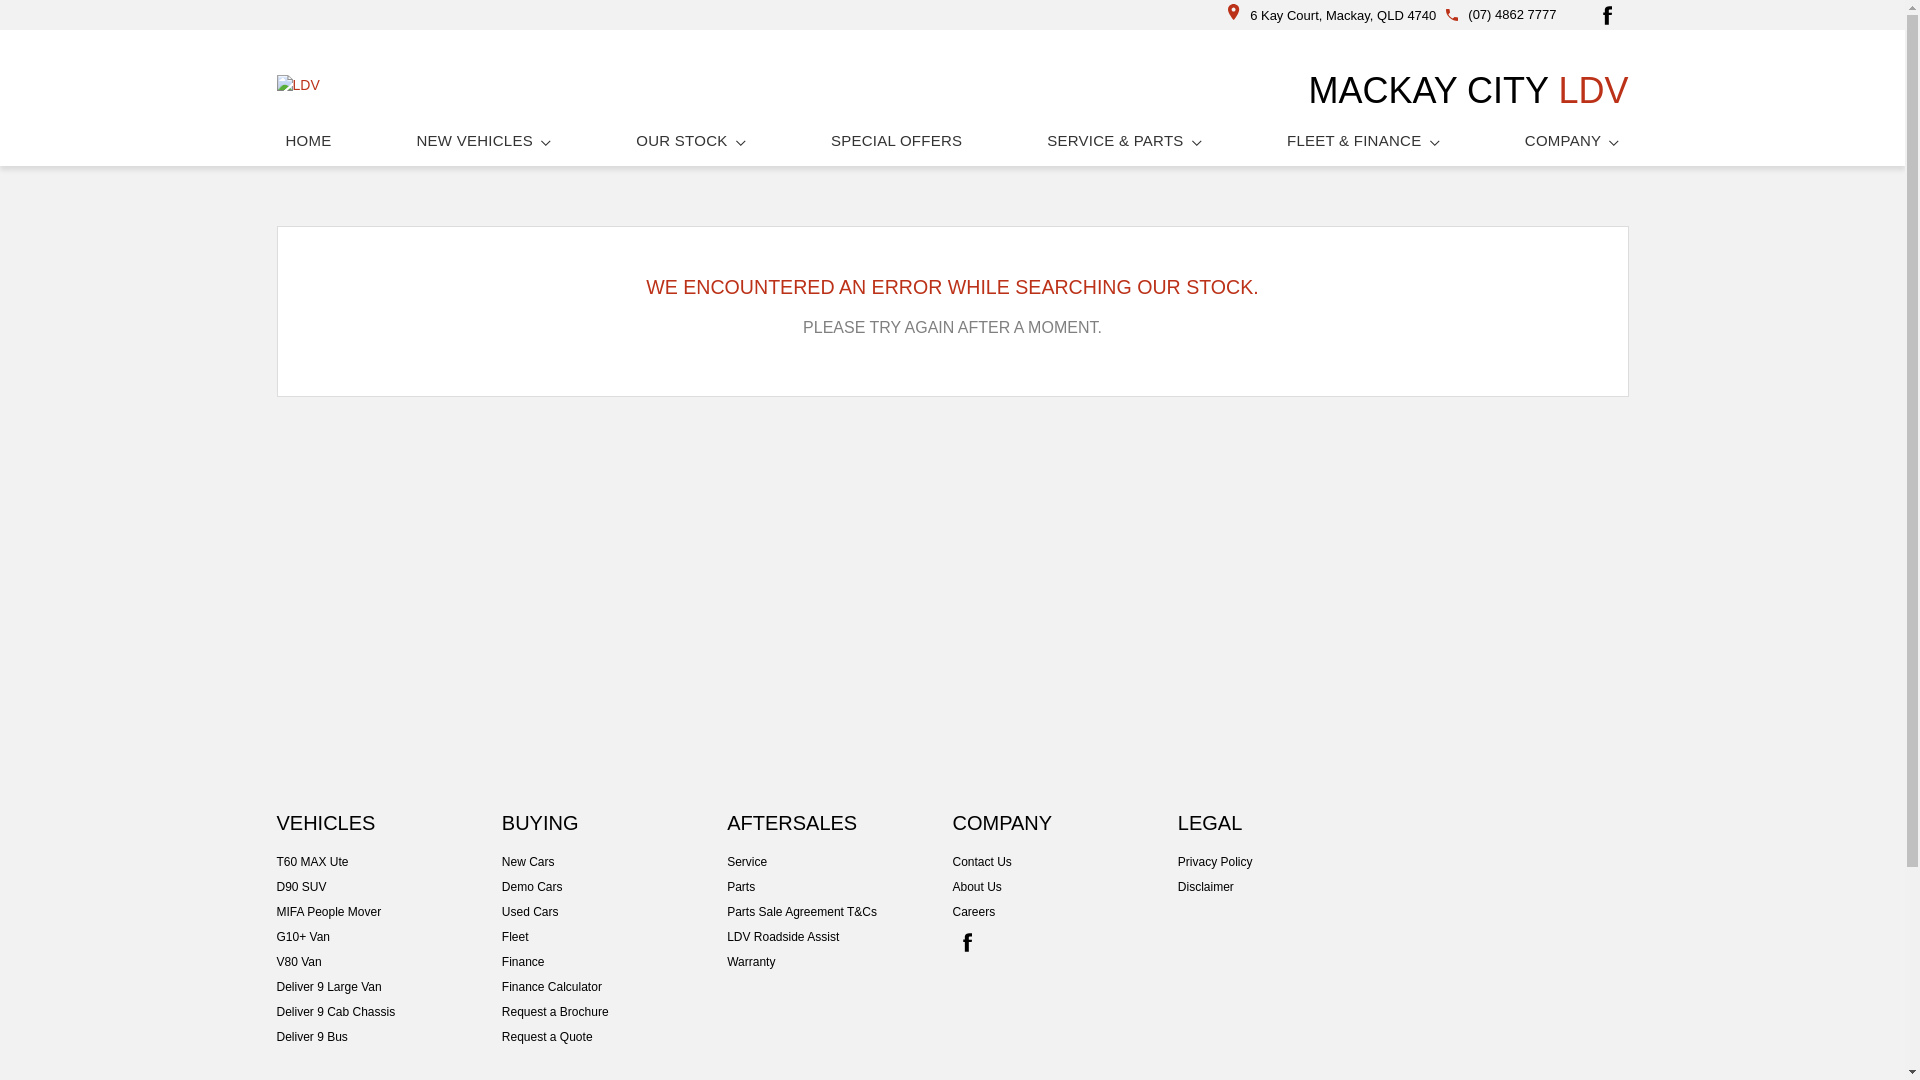 The height and width of the screenshot is (1080, 1920). Describe the element at coordinates (691, 140) in the screenshot. I see `OUR STOCK` at that location.